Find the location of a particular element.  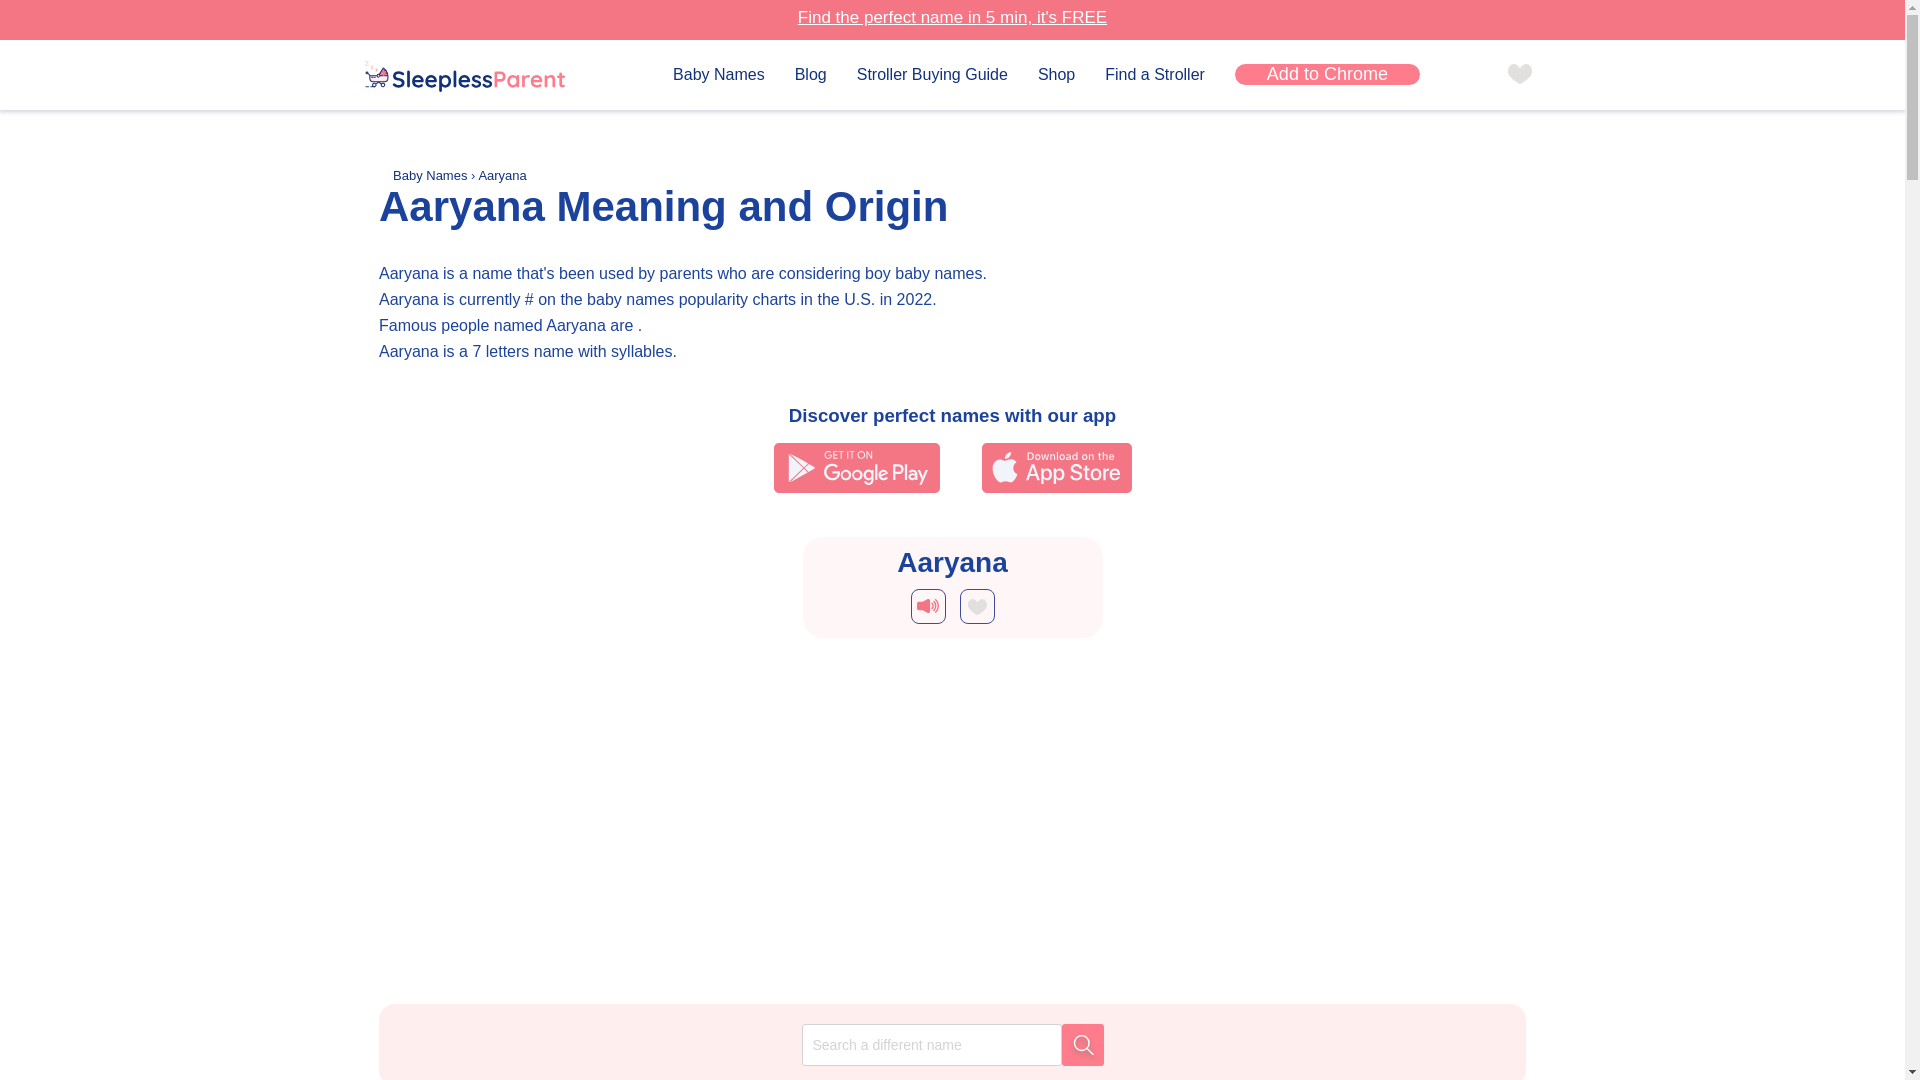

Baby Names is located at coordinates (432, 175).